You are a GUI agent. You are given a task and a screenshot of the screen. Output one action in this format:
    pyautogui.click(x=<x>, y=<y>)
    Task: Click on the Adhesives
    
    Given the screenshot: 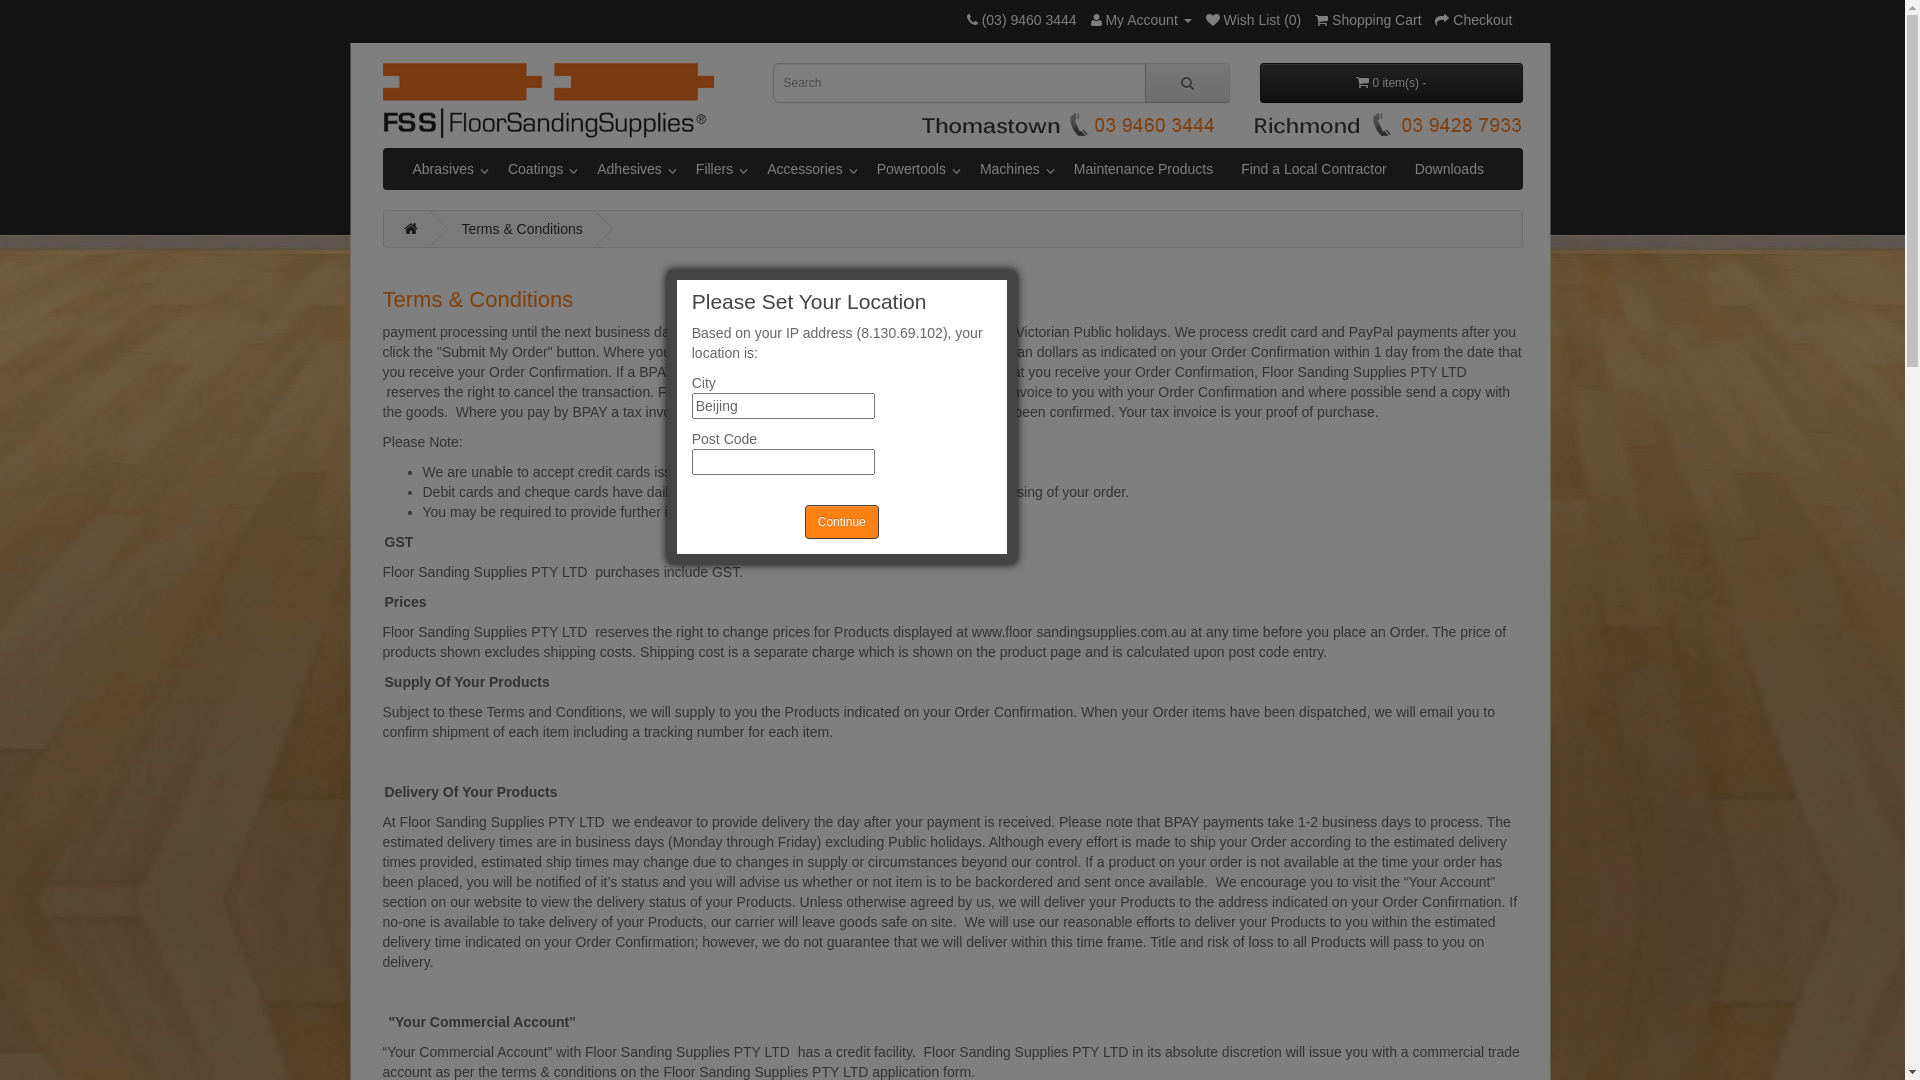 What is the action you would take?
    pyautogui.click(x=632, y=169)
    